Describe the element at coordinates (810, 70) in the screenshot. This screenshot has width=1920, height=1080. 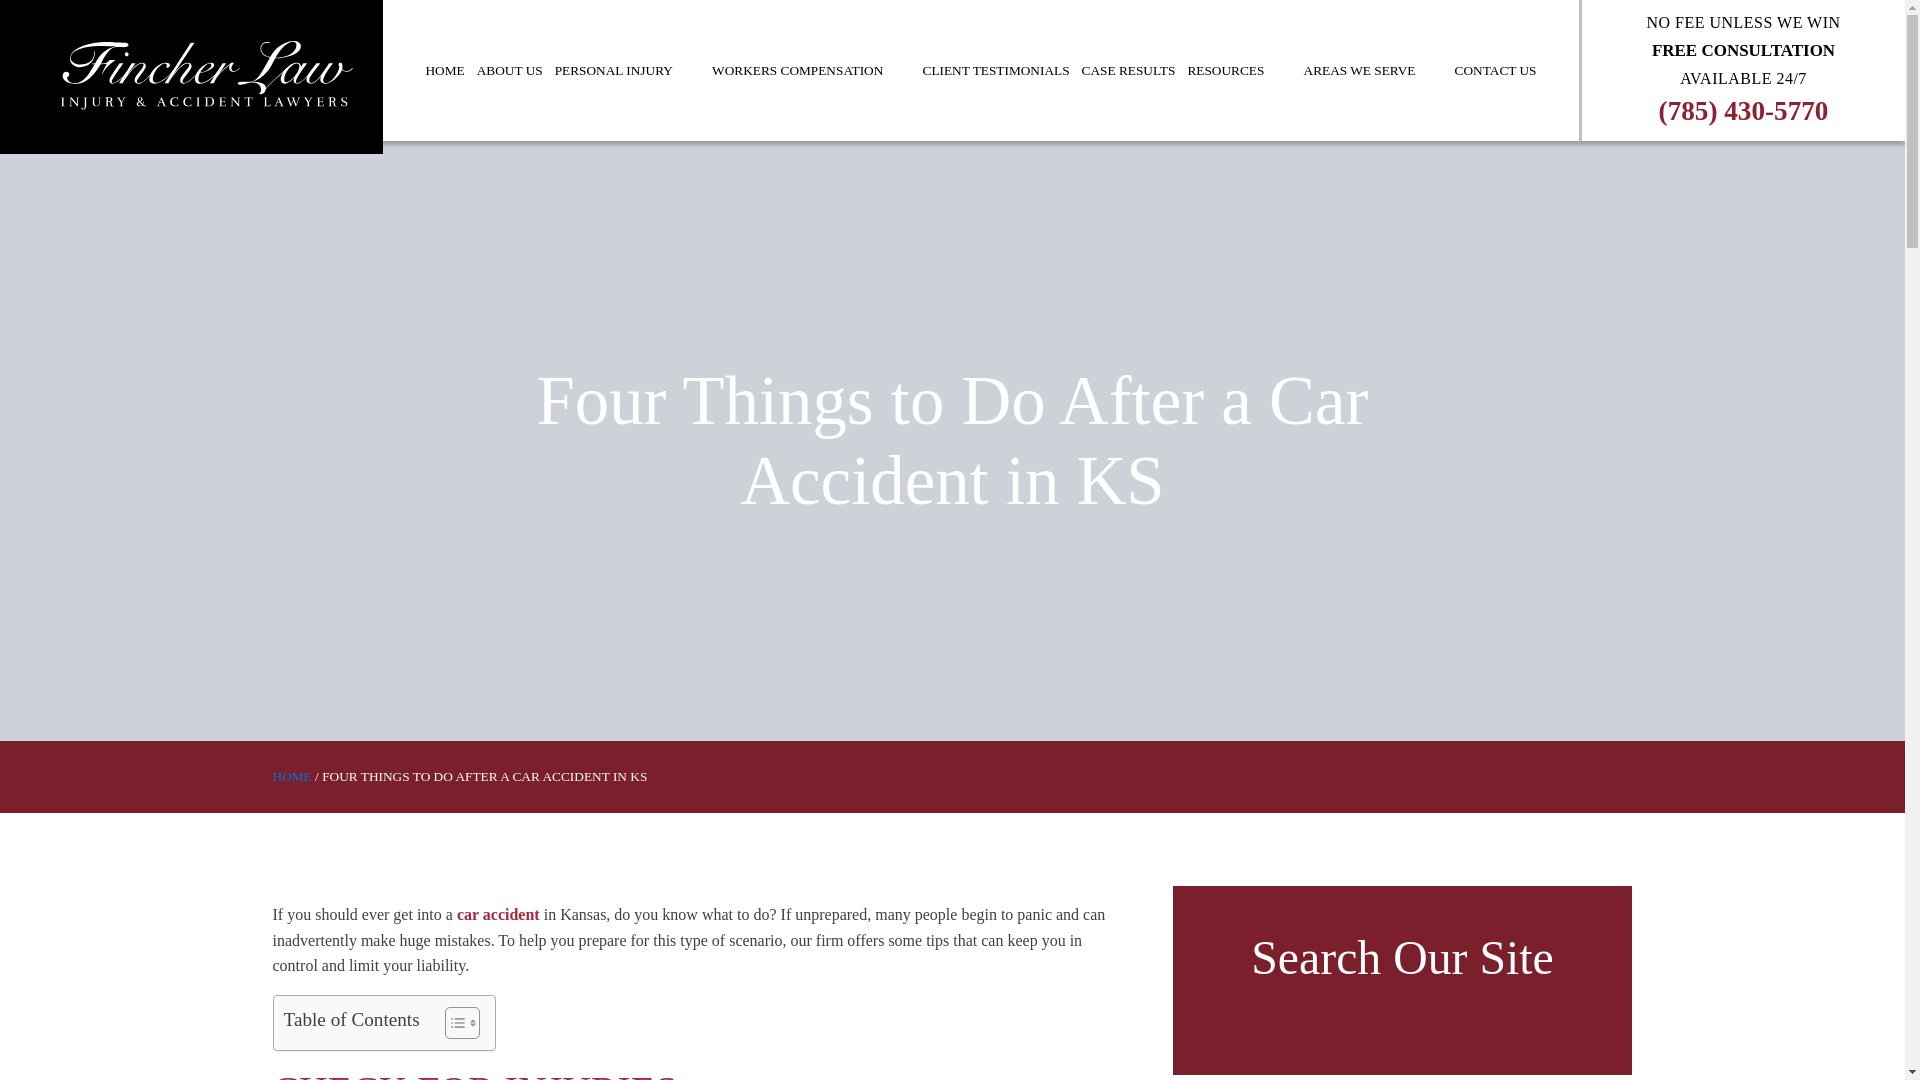
I see `WORKERS COMPENSATION` at that location.